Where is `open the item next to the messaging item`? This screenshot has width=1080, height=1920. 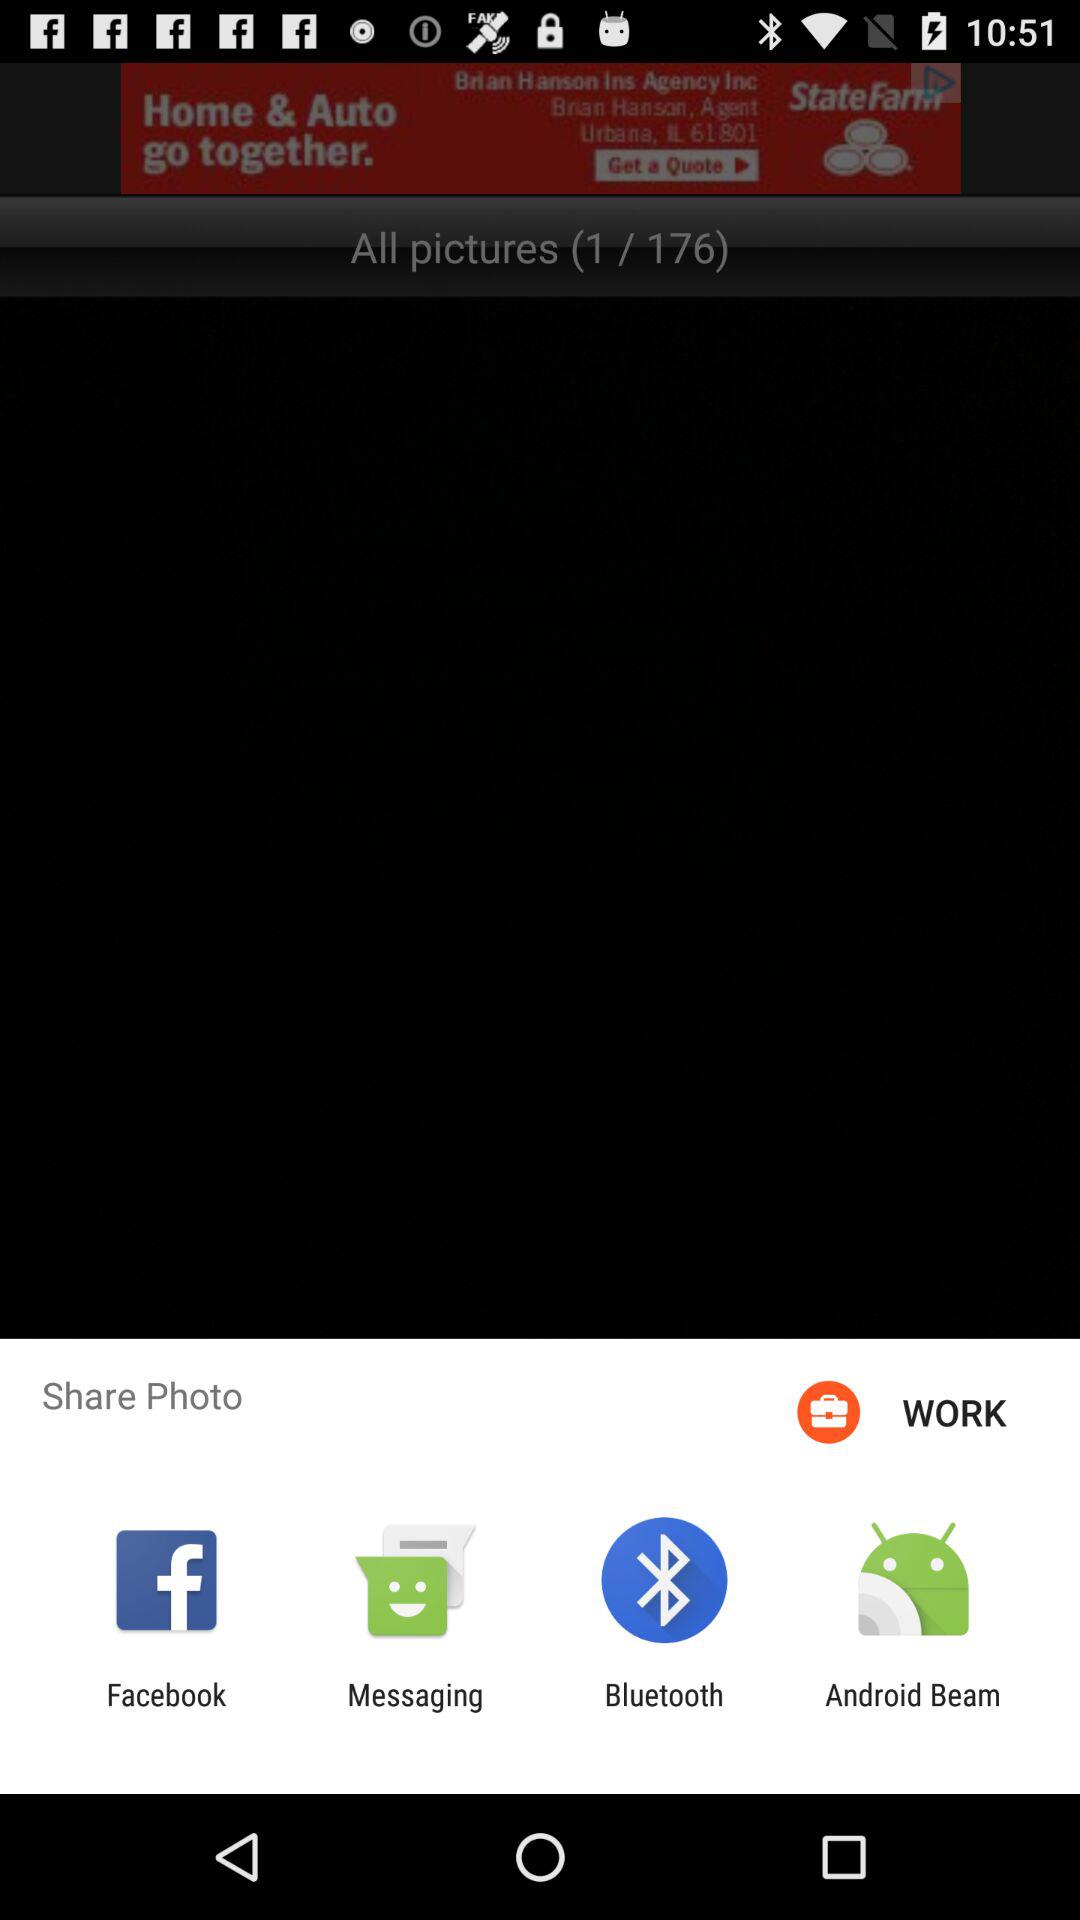
open the item next to the messaging item is located at coordinates (166, 1712).